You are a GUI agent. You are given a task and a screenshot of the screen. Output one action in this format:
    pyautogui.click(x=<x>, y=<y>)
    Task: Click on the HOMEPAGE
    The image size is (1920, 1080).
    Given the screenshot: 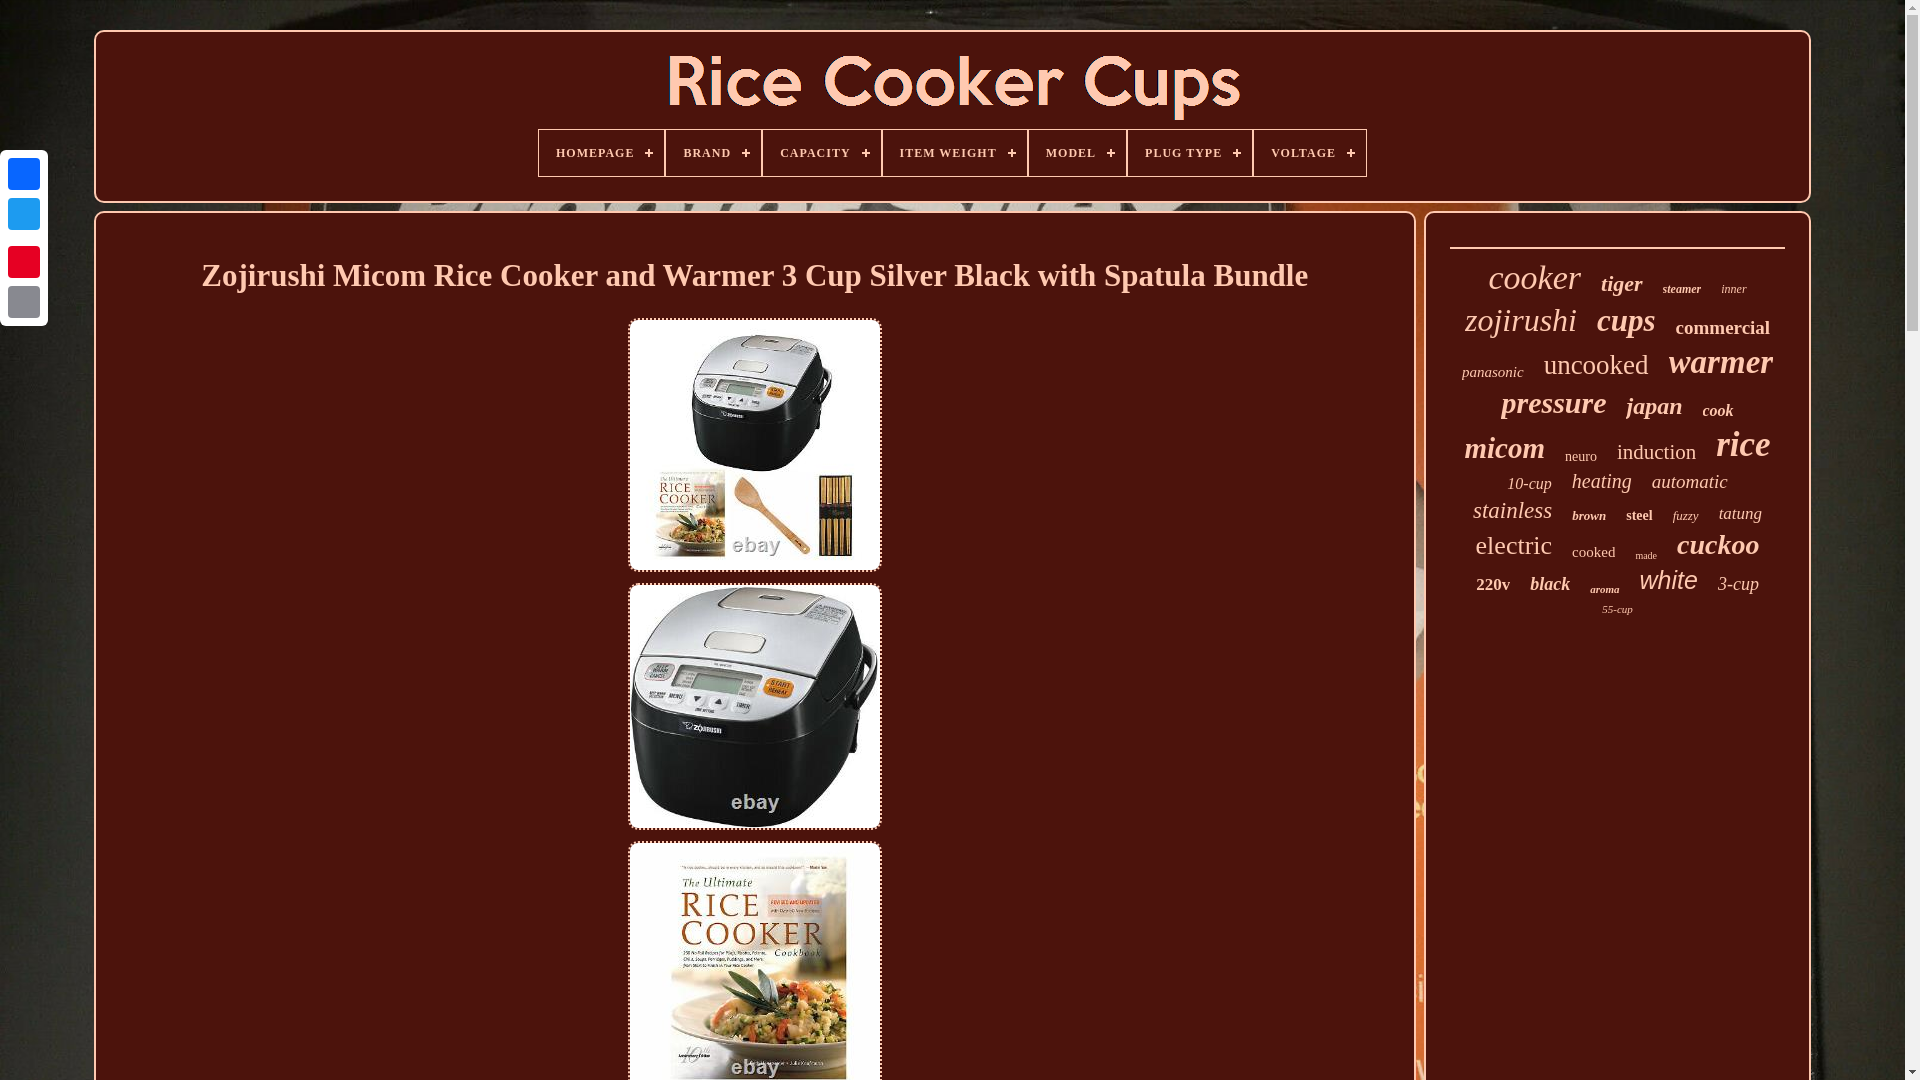 What is the action you would take?
    pyautogui.click(x=602, y=152)
    